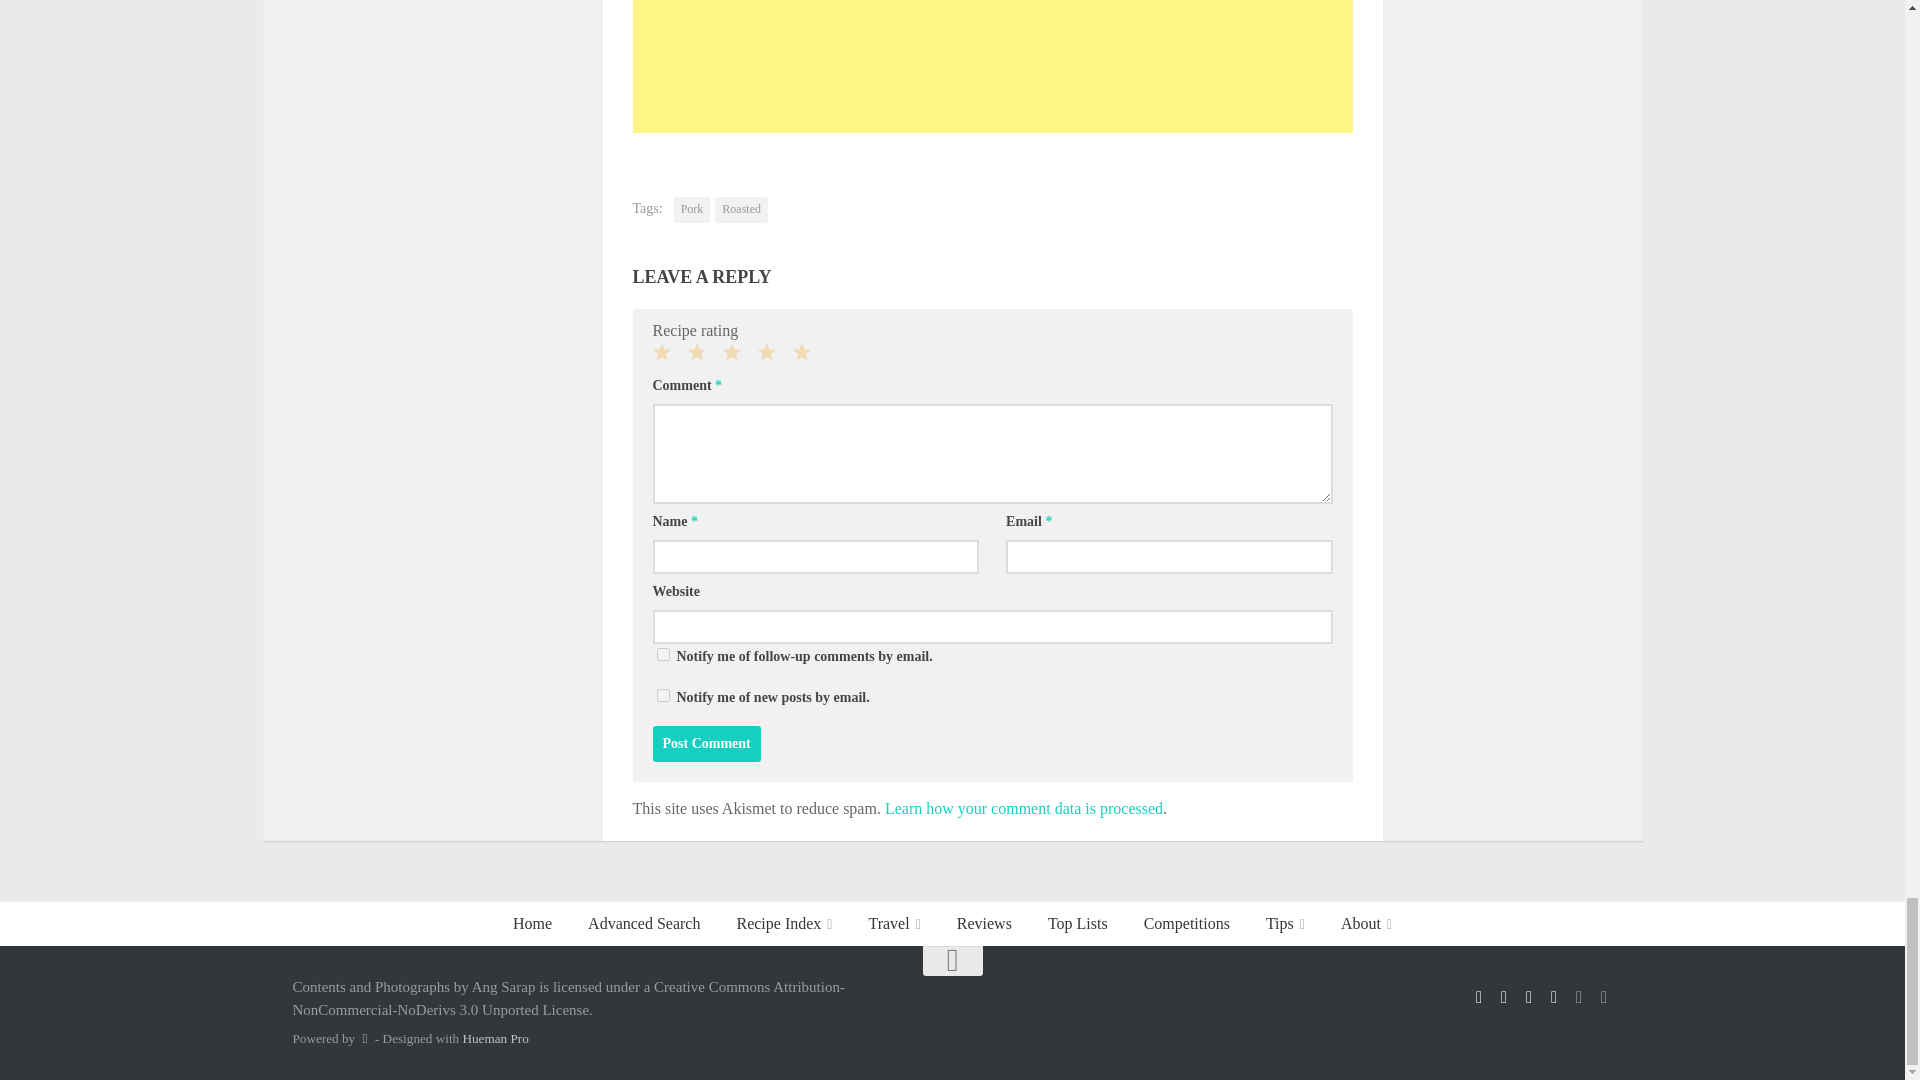  I want to click on subscribe, so click(662, 654).